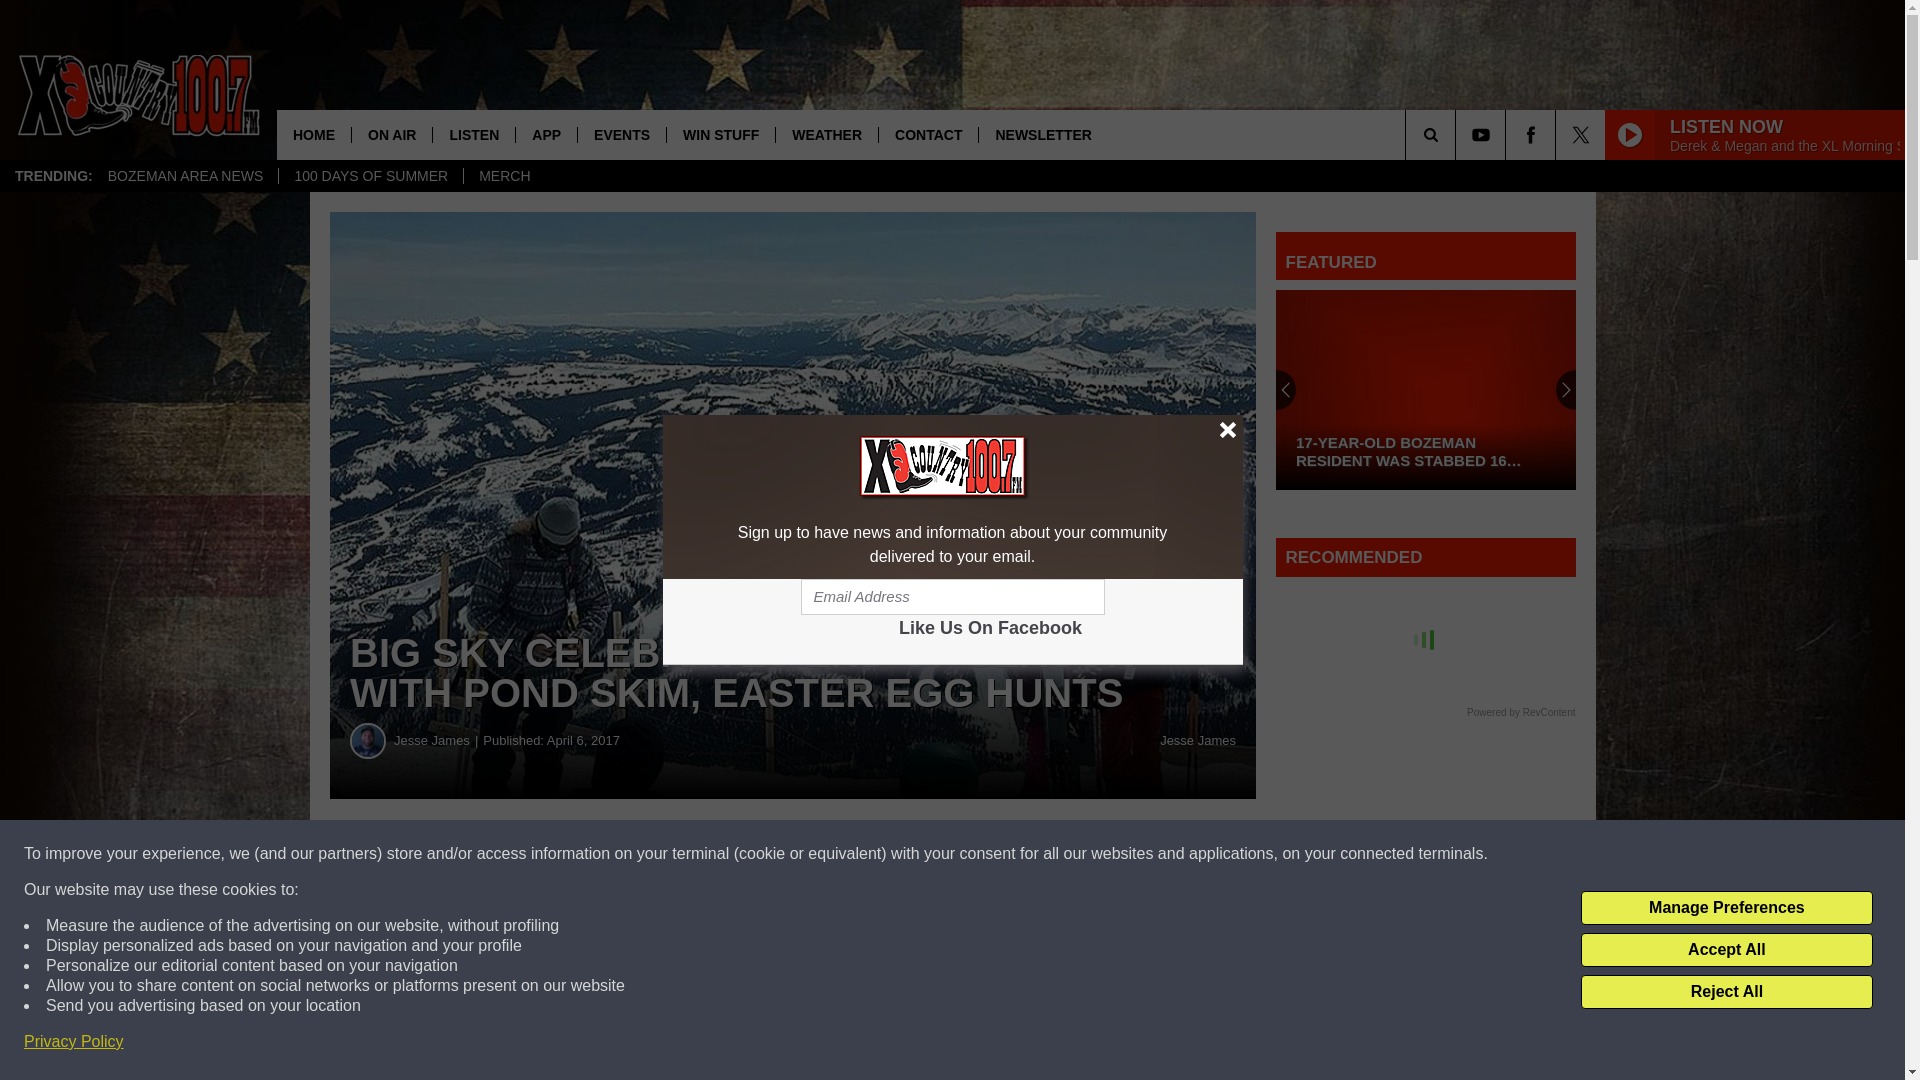 The height and width of the screenshot is (1080, 1920). Describe the element at coordinates (473, 134) in the screenshot. I see `LISTEN` at that location.